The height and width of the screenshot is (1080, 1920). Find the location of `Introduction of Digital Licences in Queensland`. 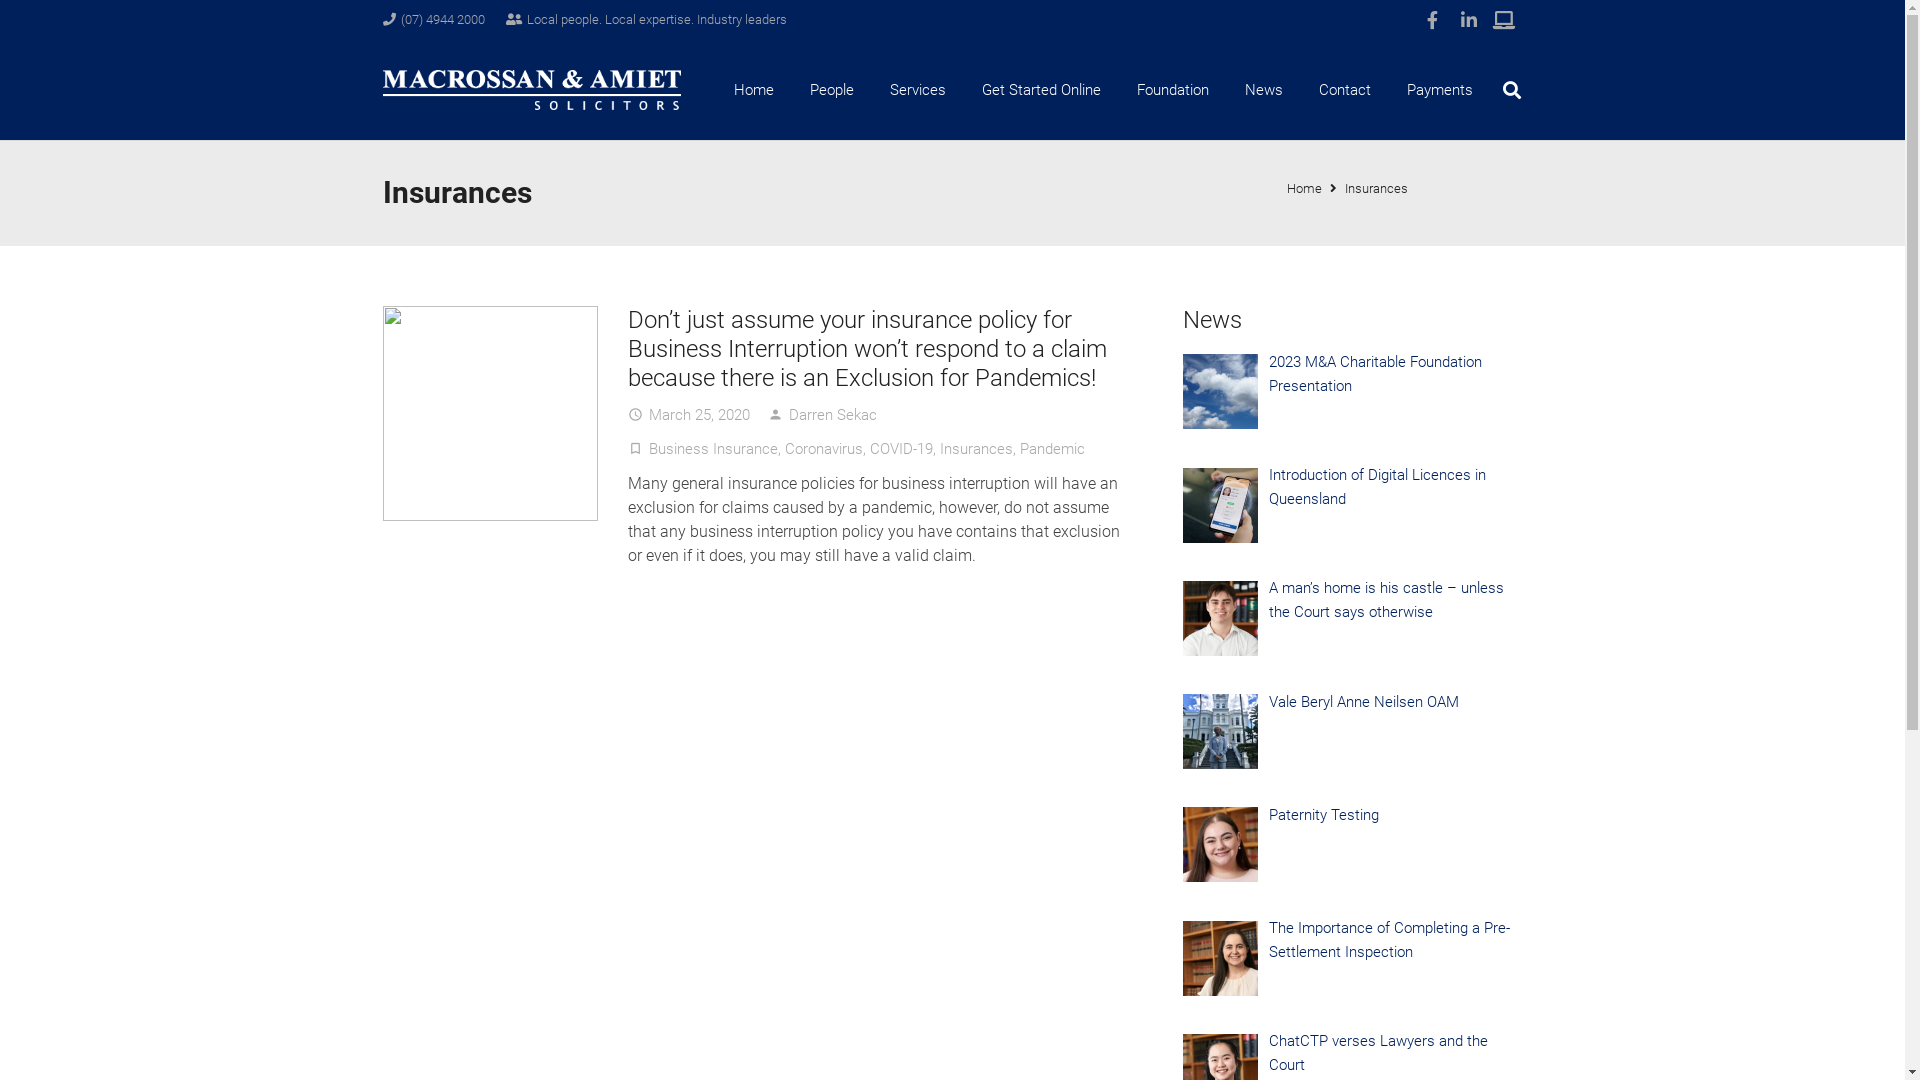

Introduction of Digital Licences in Queensland is located at coordinates (1378, 487).